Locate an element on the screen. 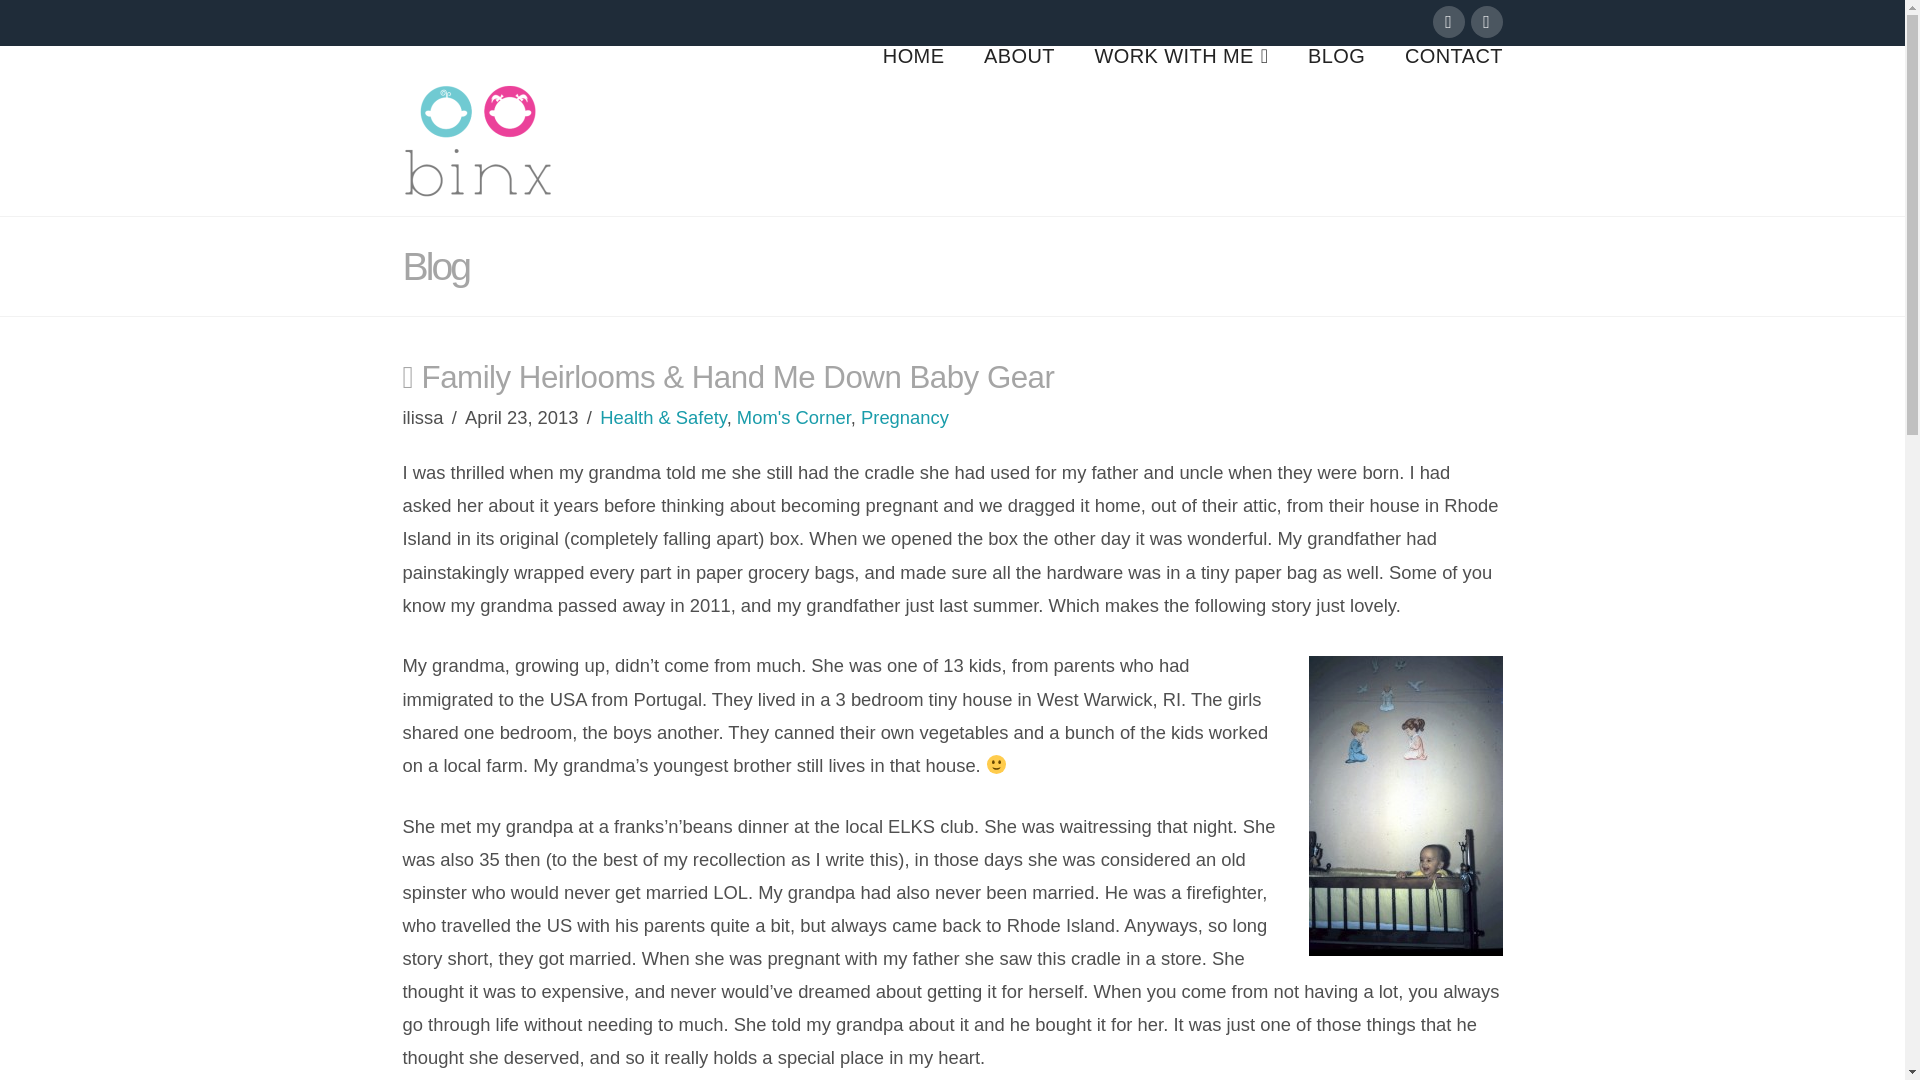 The height and width of the screenshot is (1080, 1920). Pregnancy is located at coordinates (904, 417).